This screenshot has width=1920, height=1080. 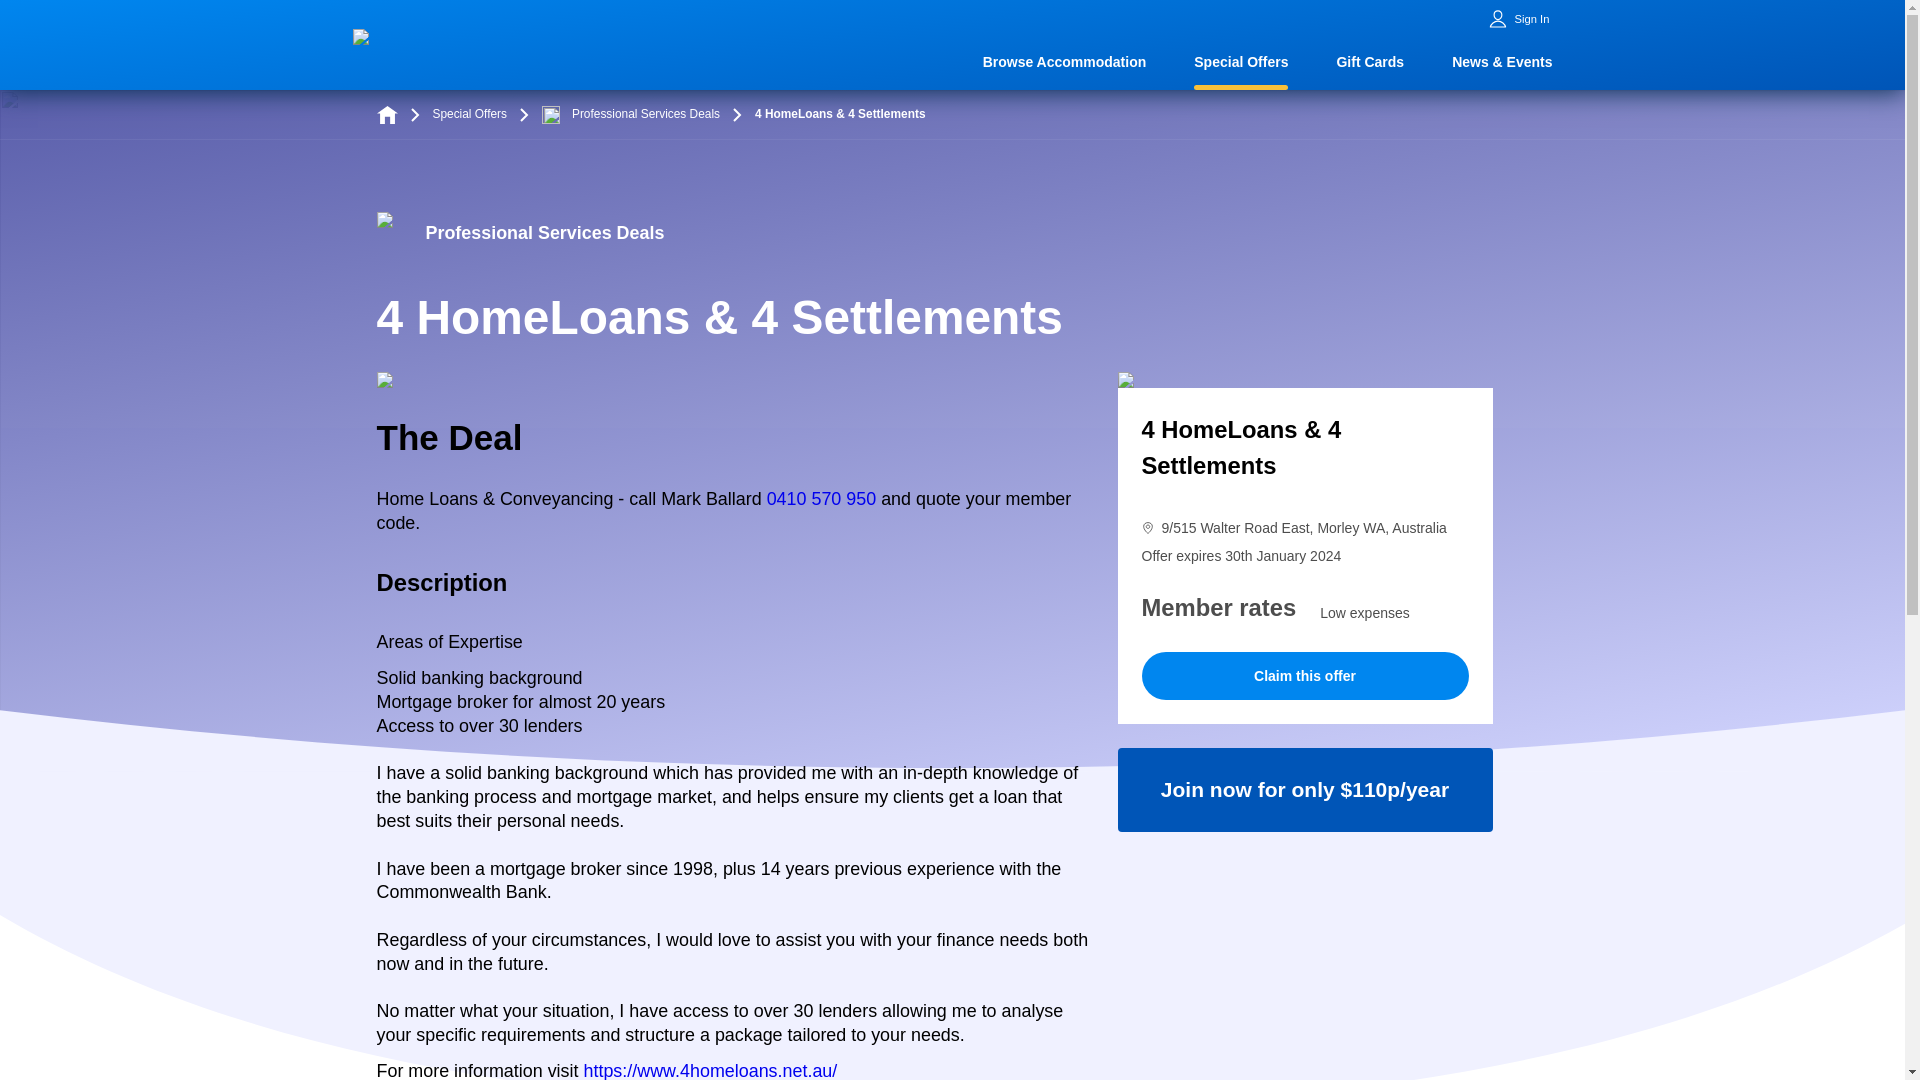 What do you see at coordinates (1306, 676) in the screenshot?
I see `Claim this offer` at bounding box center [1306, 676].